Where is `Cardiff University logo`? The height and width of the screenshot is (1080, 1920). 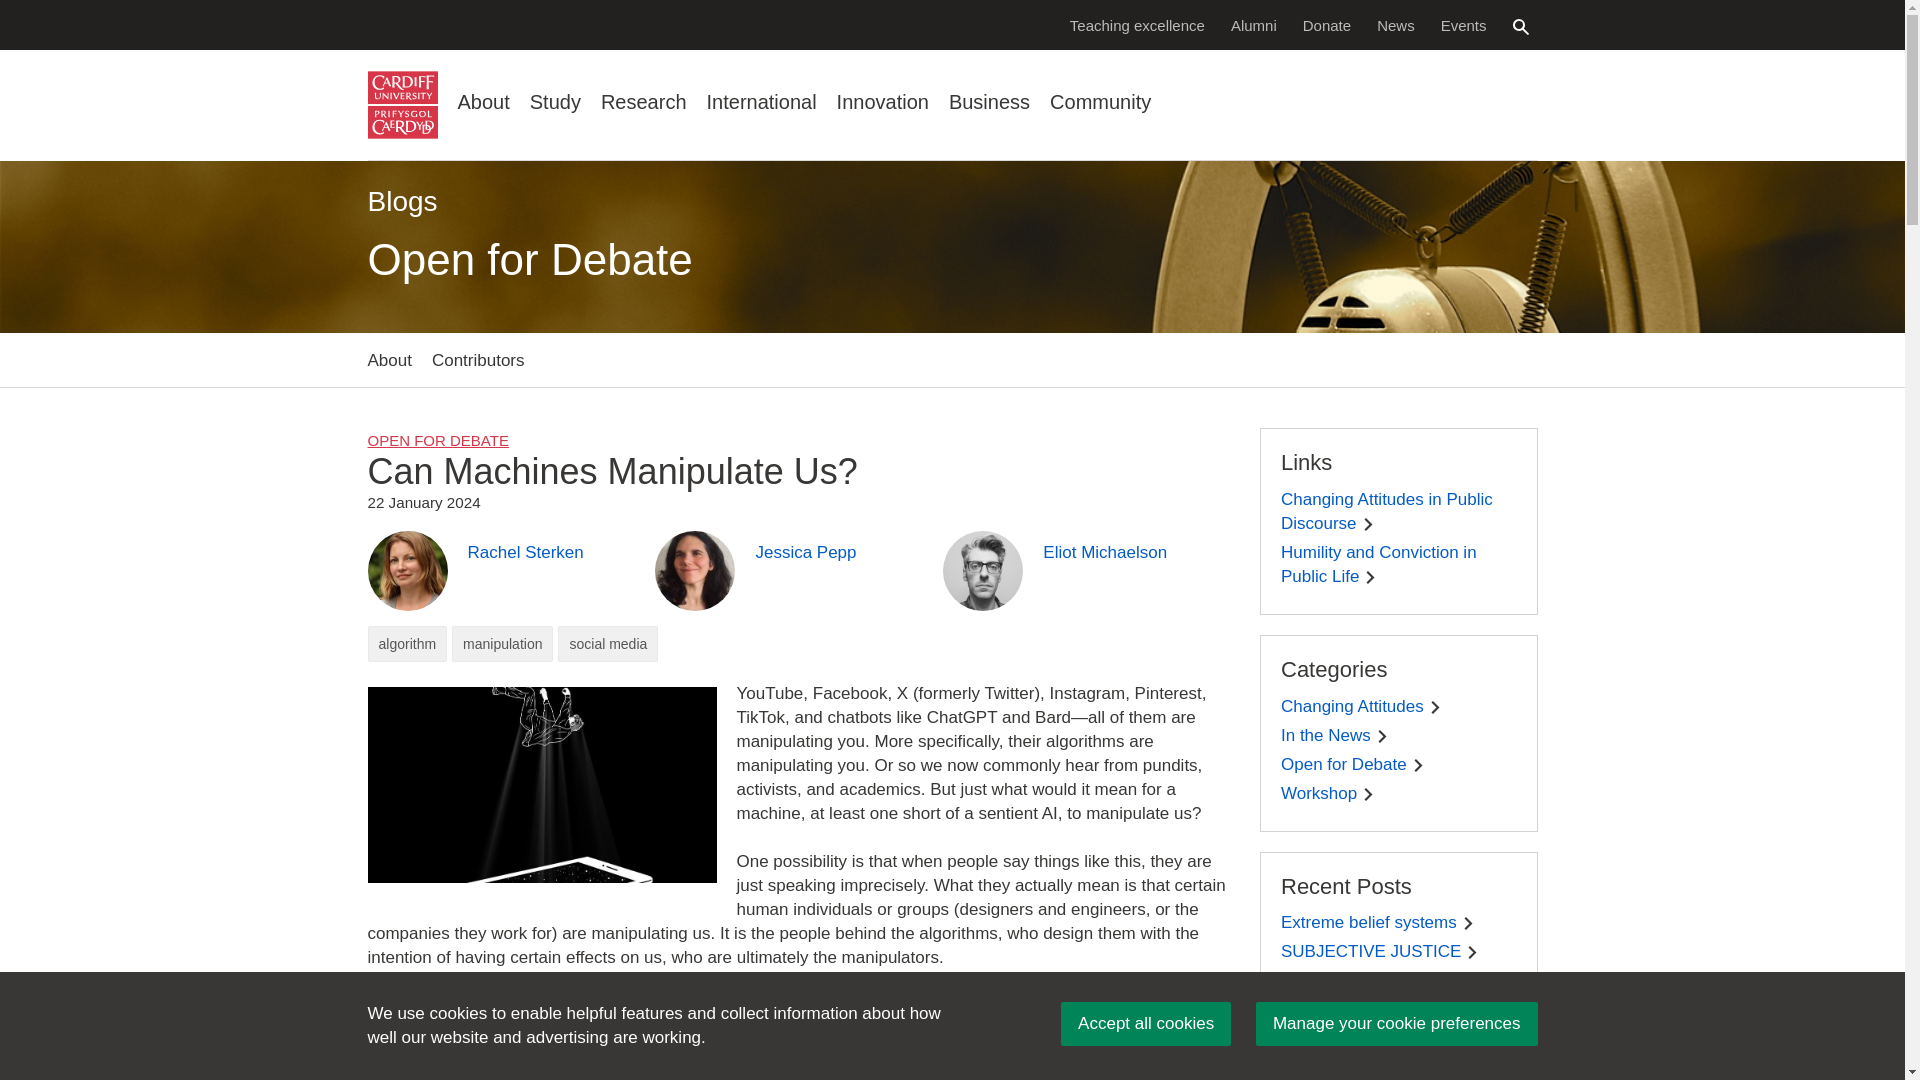
Cardiff University logo is located at coordinates (402, 105).